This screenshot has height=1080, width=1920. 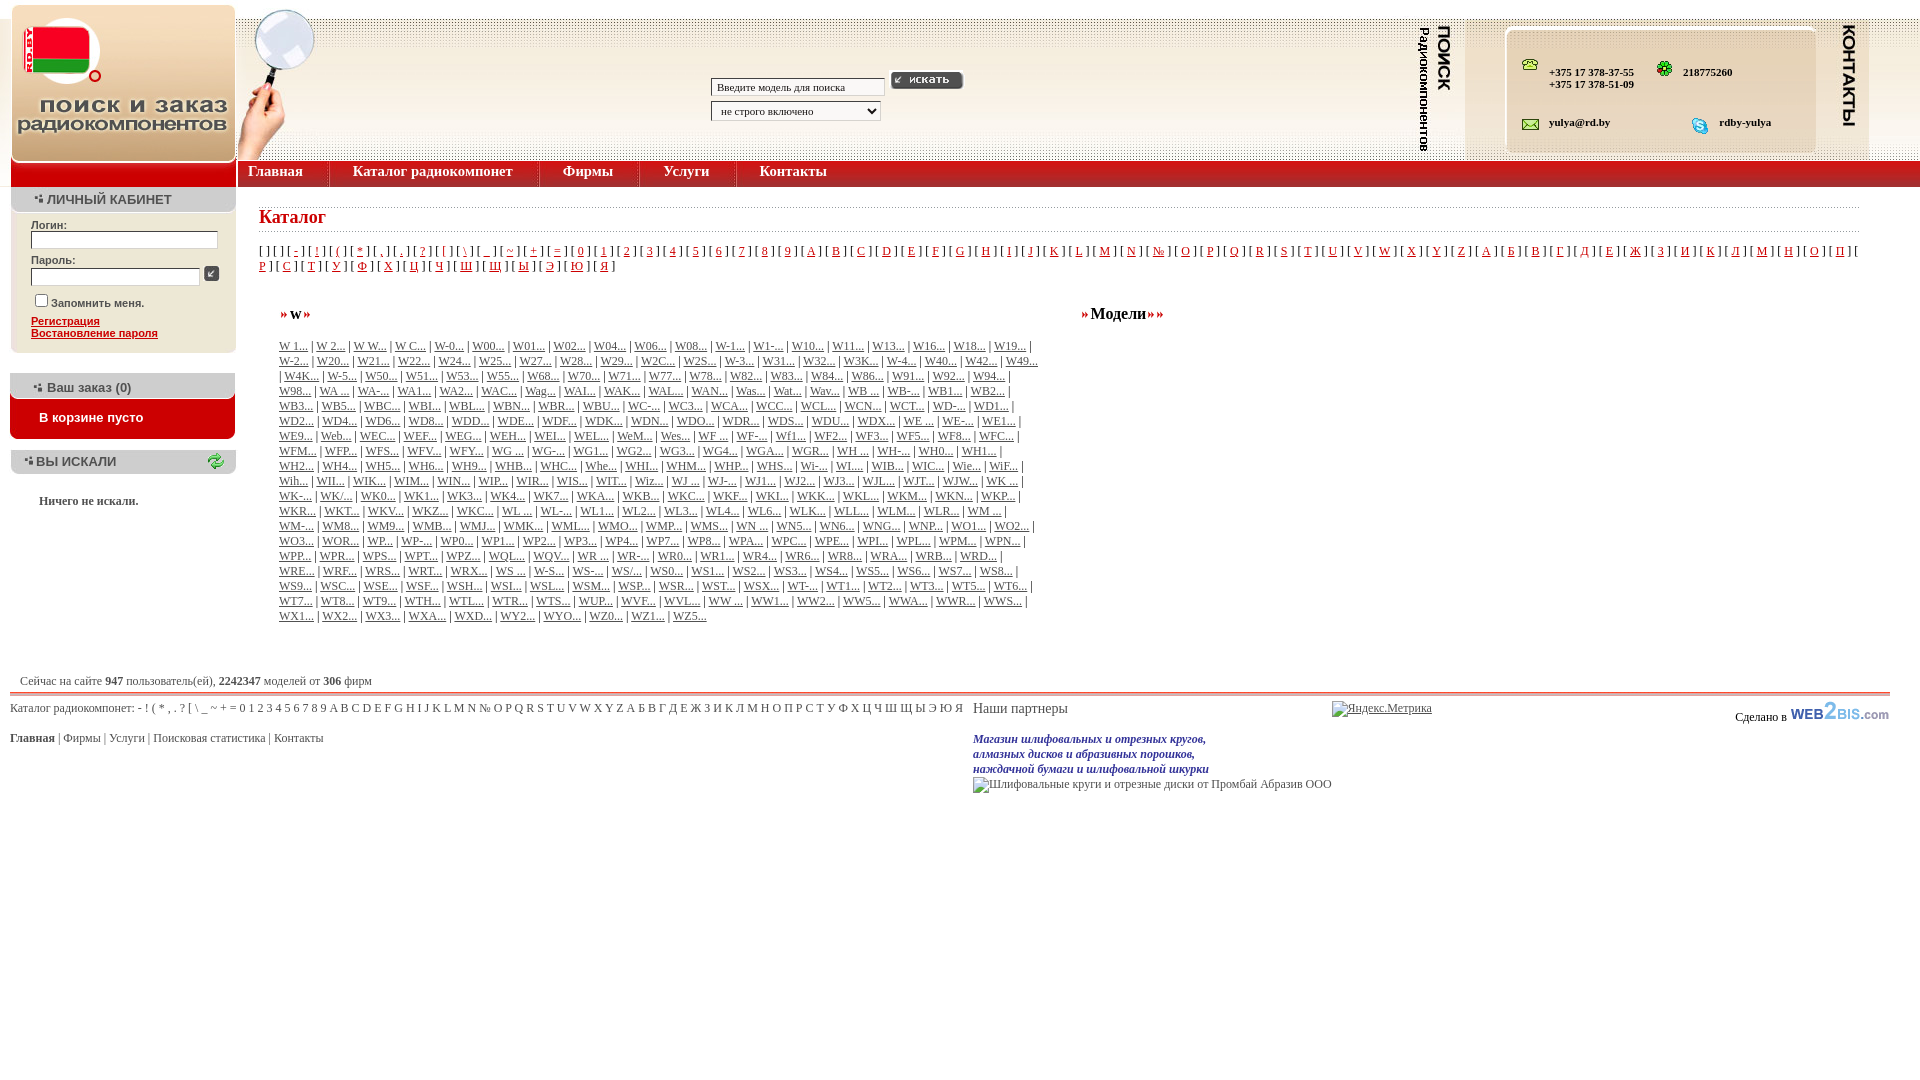 What do you see at coordinates (370, 481) in the screenshot?
I see `WIK...` at bounding box center [370, 481].